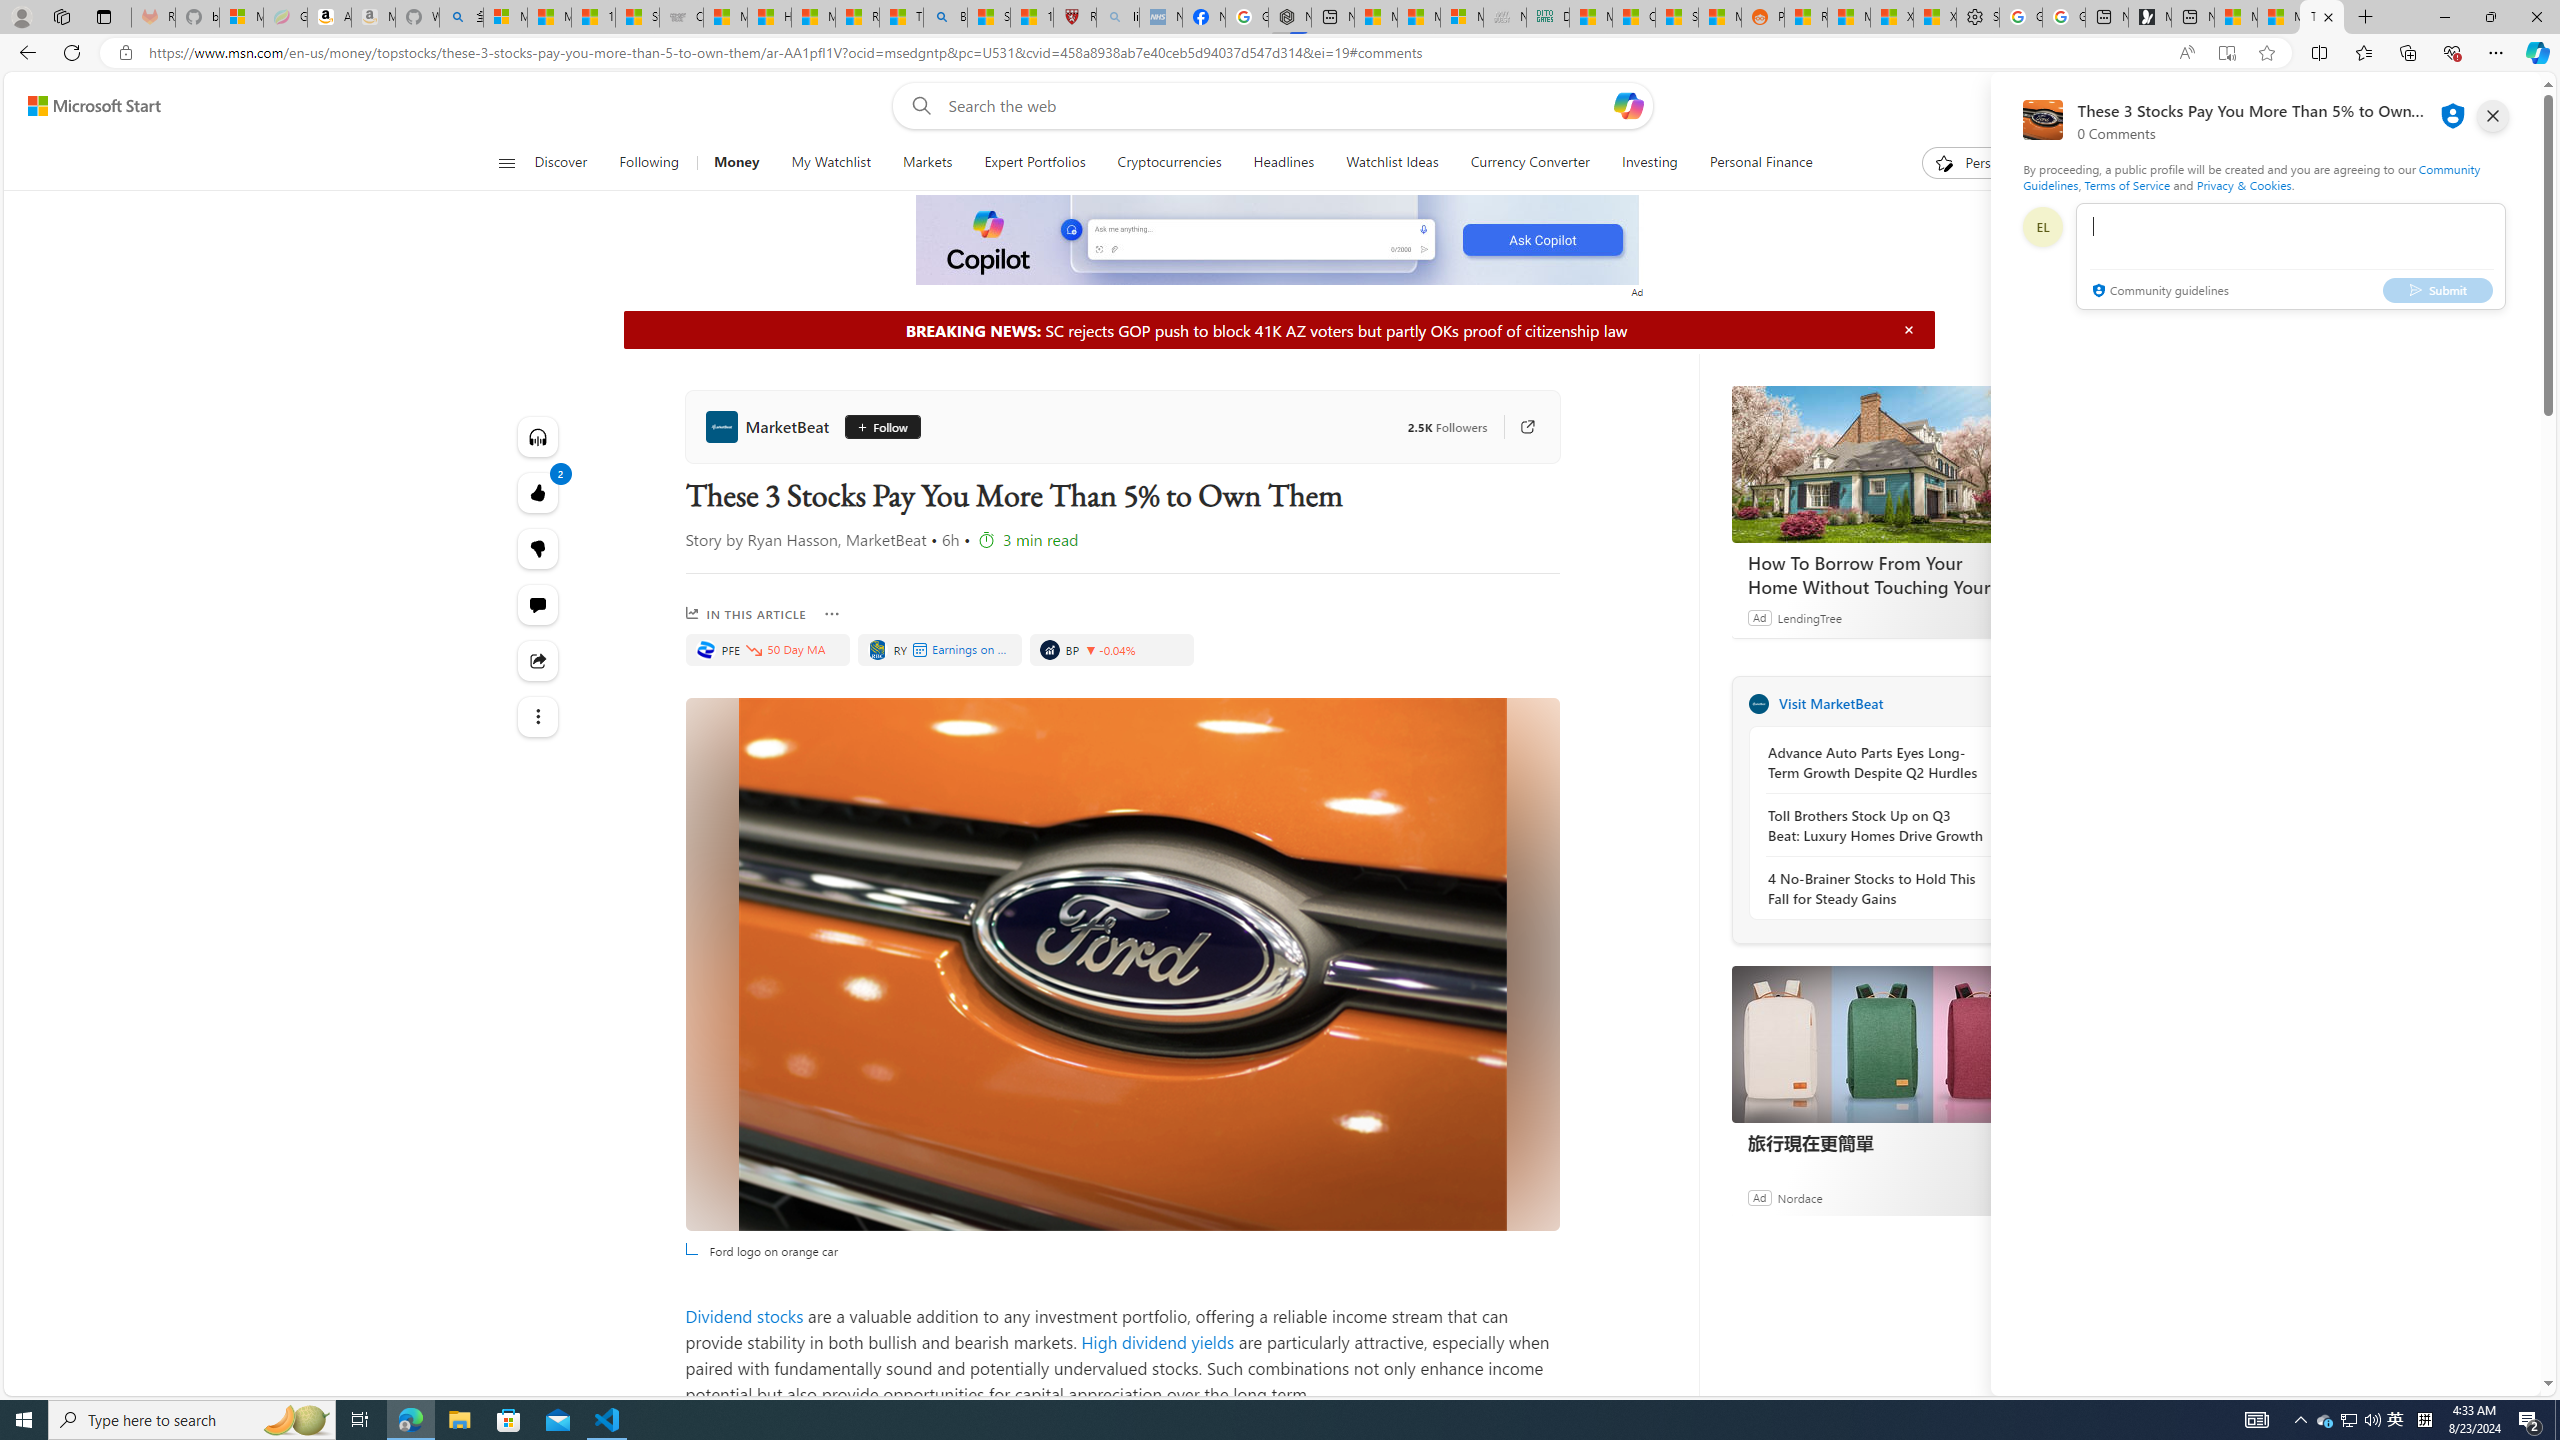 The image size is (2560, 1440). What do you see at coordinates (704, 649) in the screenshot?
I see `PFIZER INC.` at bounding box center [704, 649].